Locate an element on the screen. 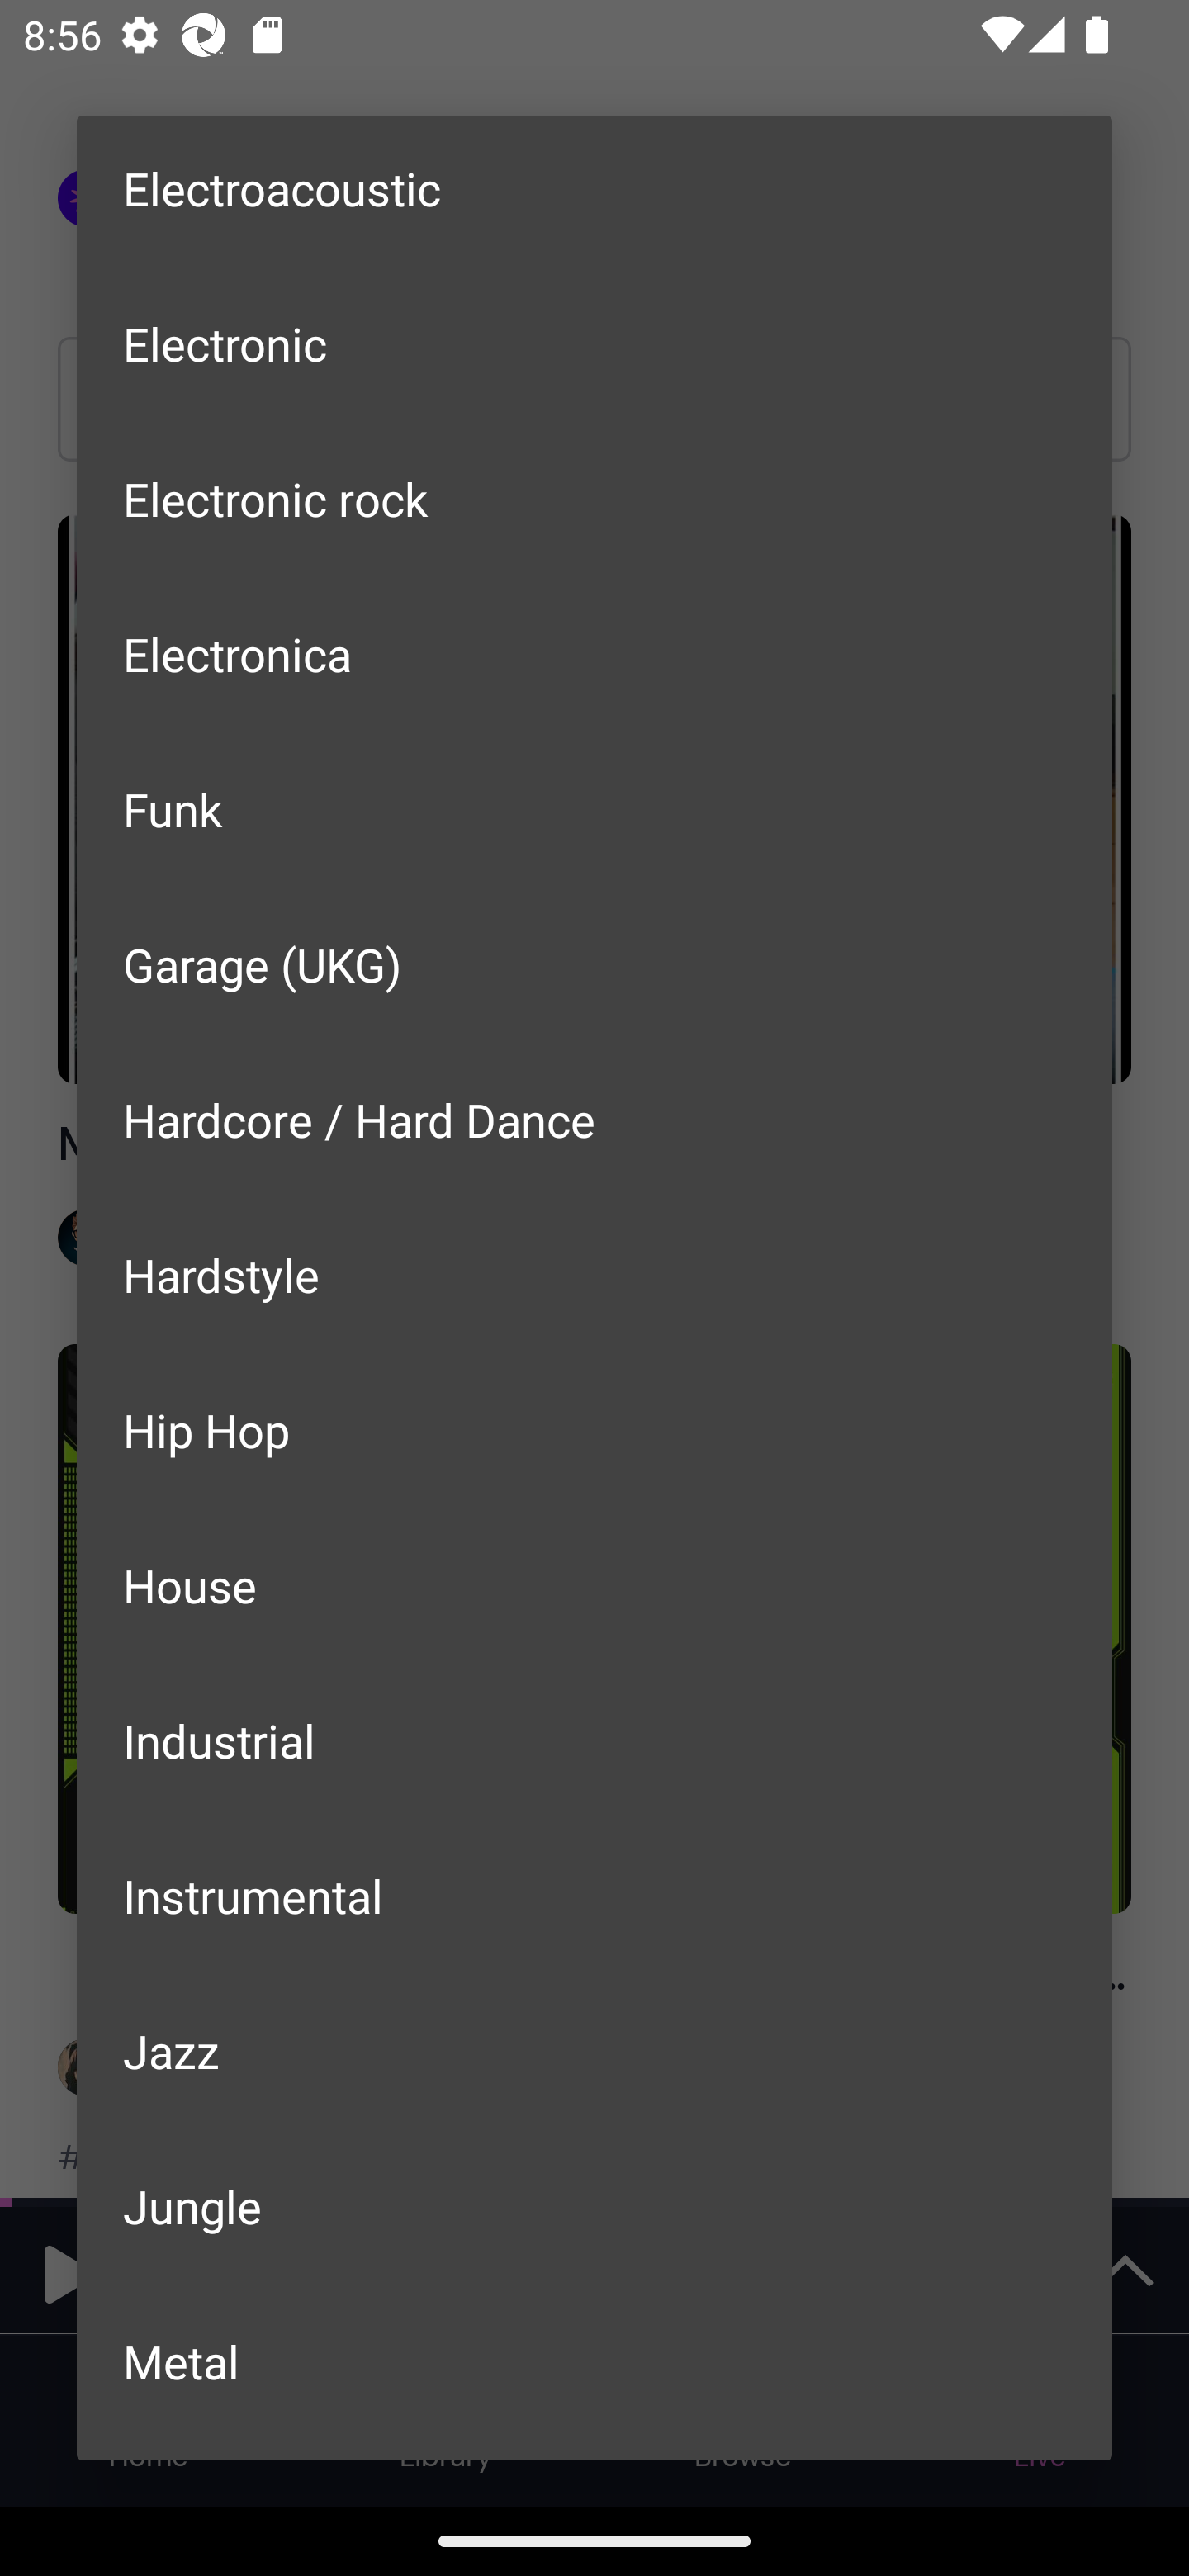  Instrumental is located at coordinates (594, 1896).